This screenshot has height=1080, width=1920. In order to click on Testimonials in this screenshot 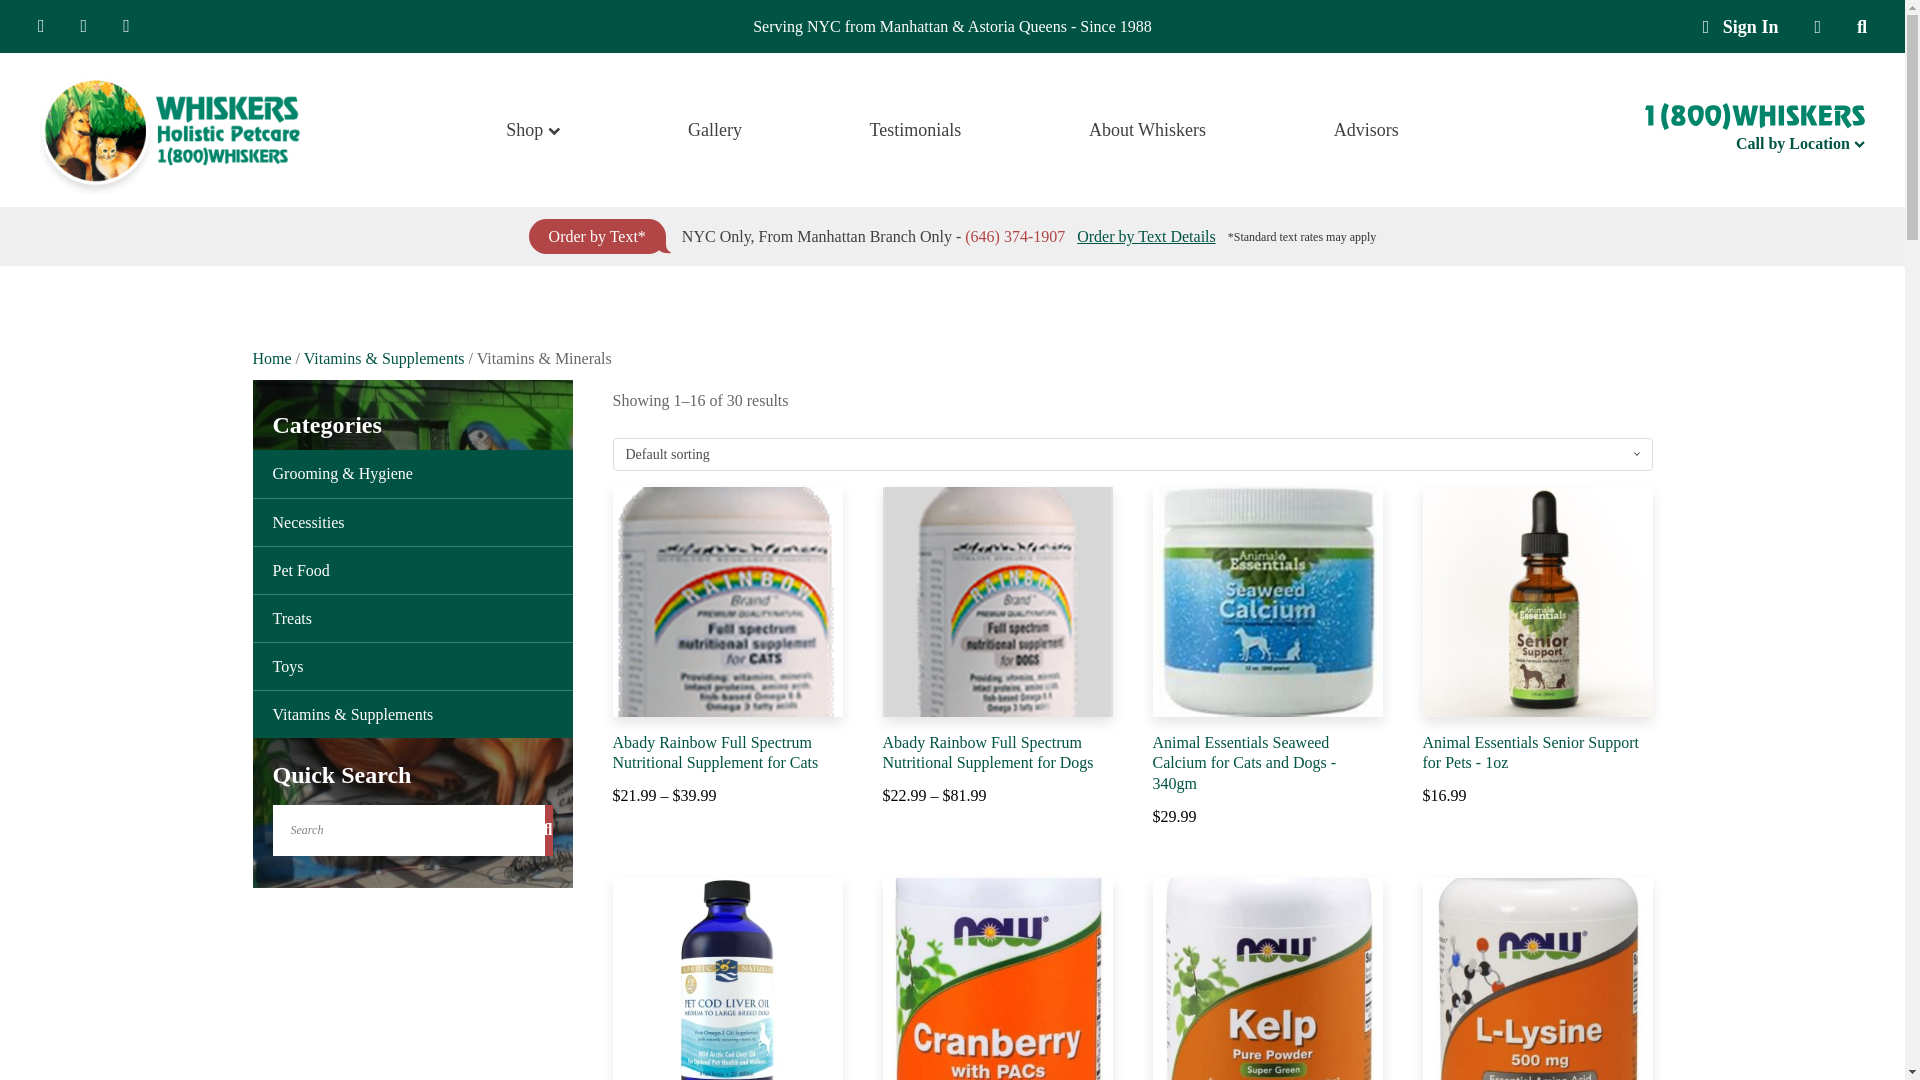, I will do `click(1800, 142)`.